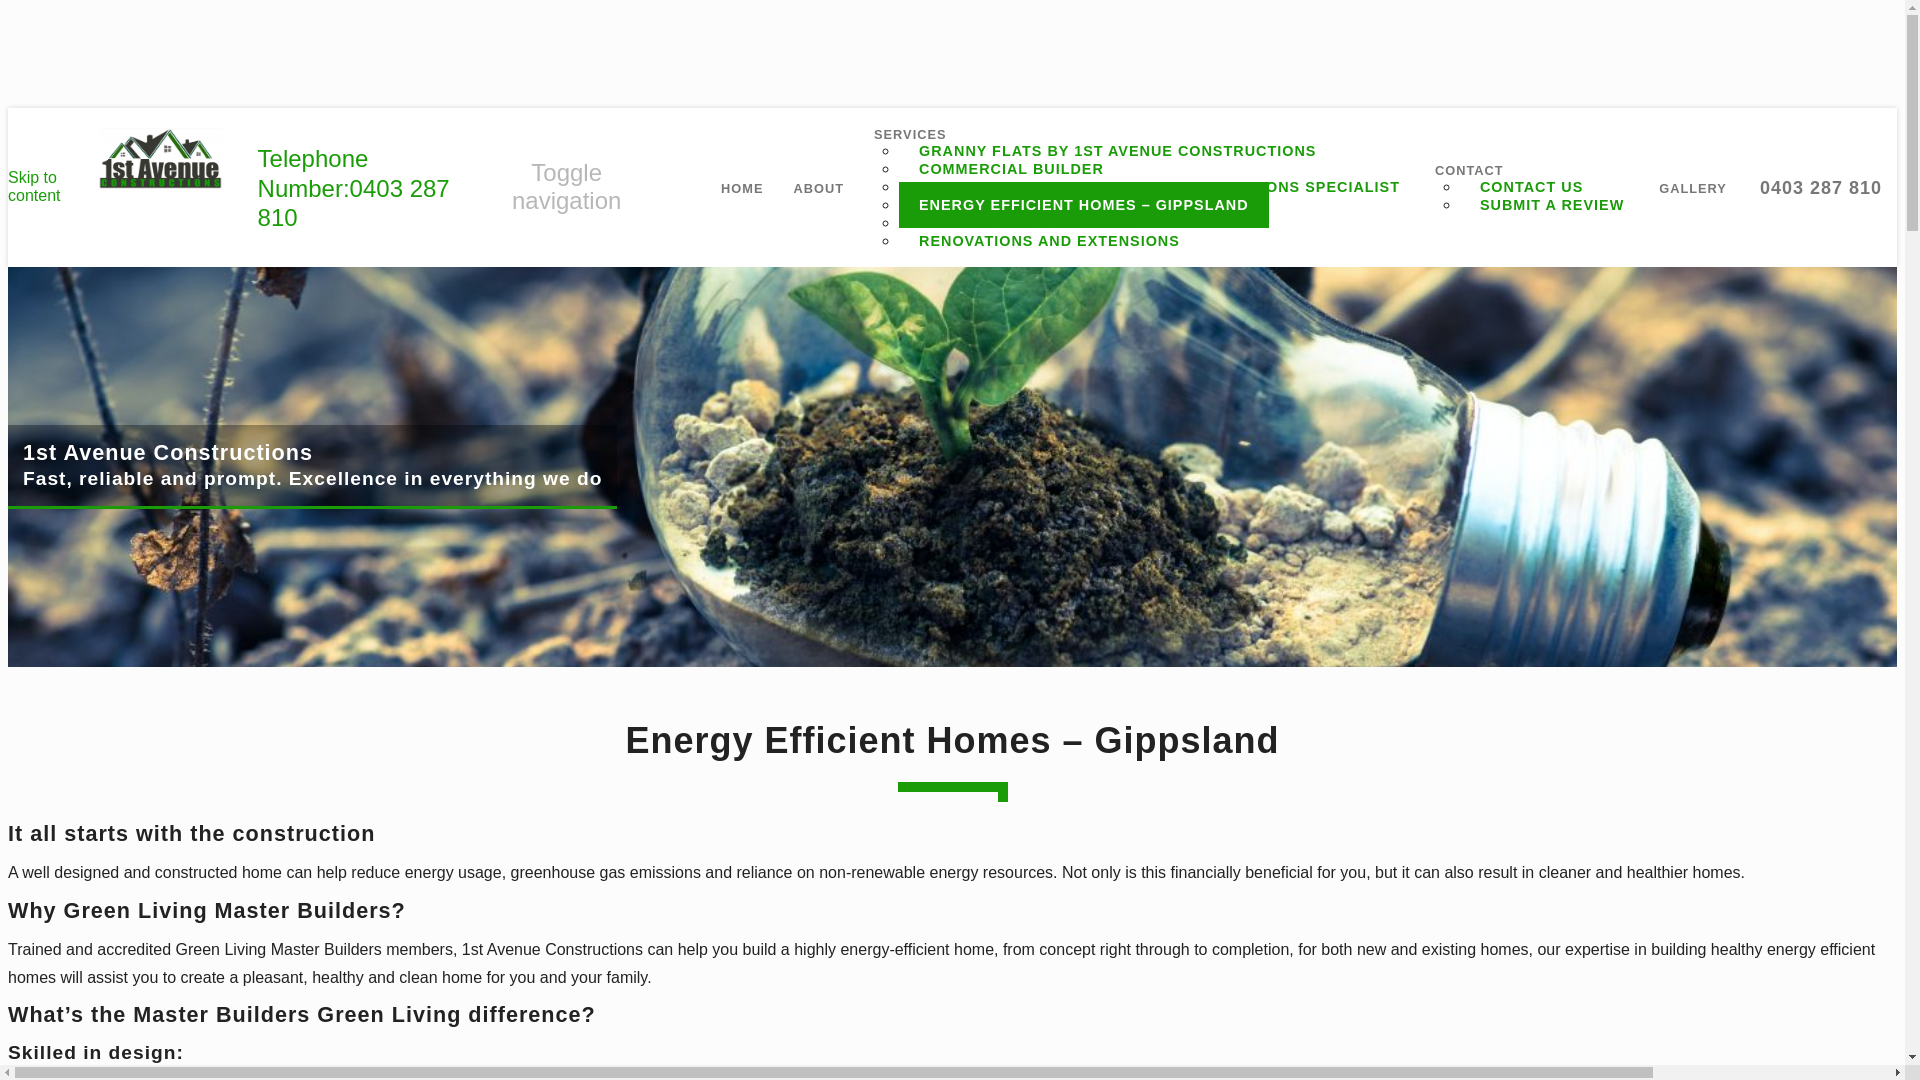  What do you see at coordinates (353, 188) in the screenshot?
I see `Telephone Number:0403 287 810` at bounding box center [353, 188].